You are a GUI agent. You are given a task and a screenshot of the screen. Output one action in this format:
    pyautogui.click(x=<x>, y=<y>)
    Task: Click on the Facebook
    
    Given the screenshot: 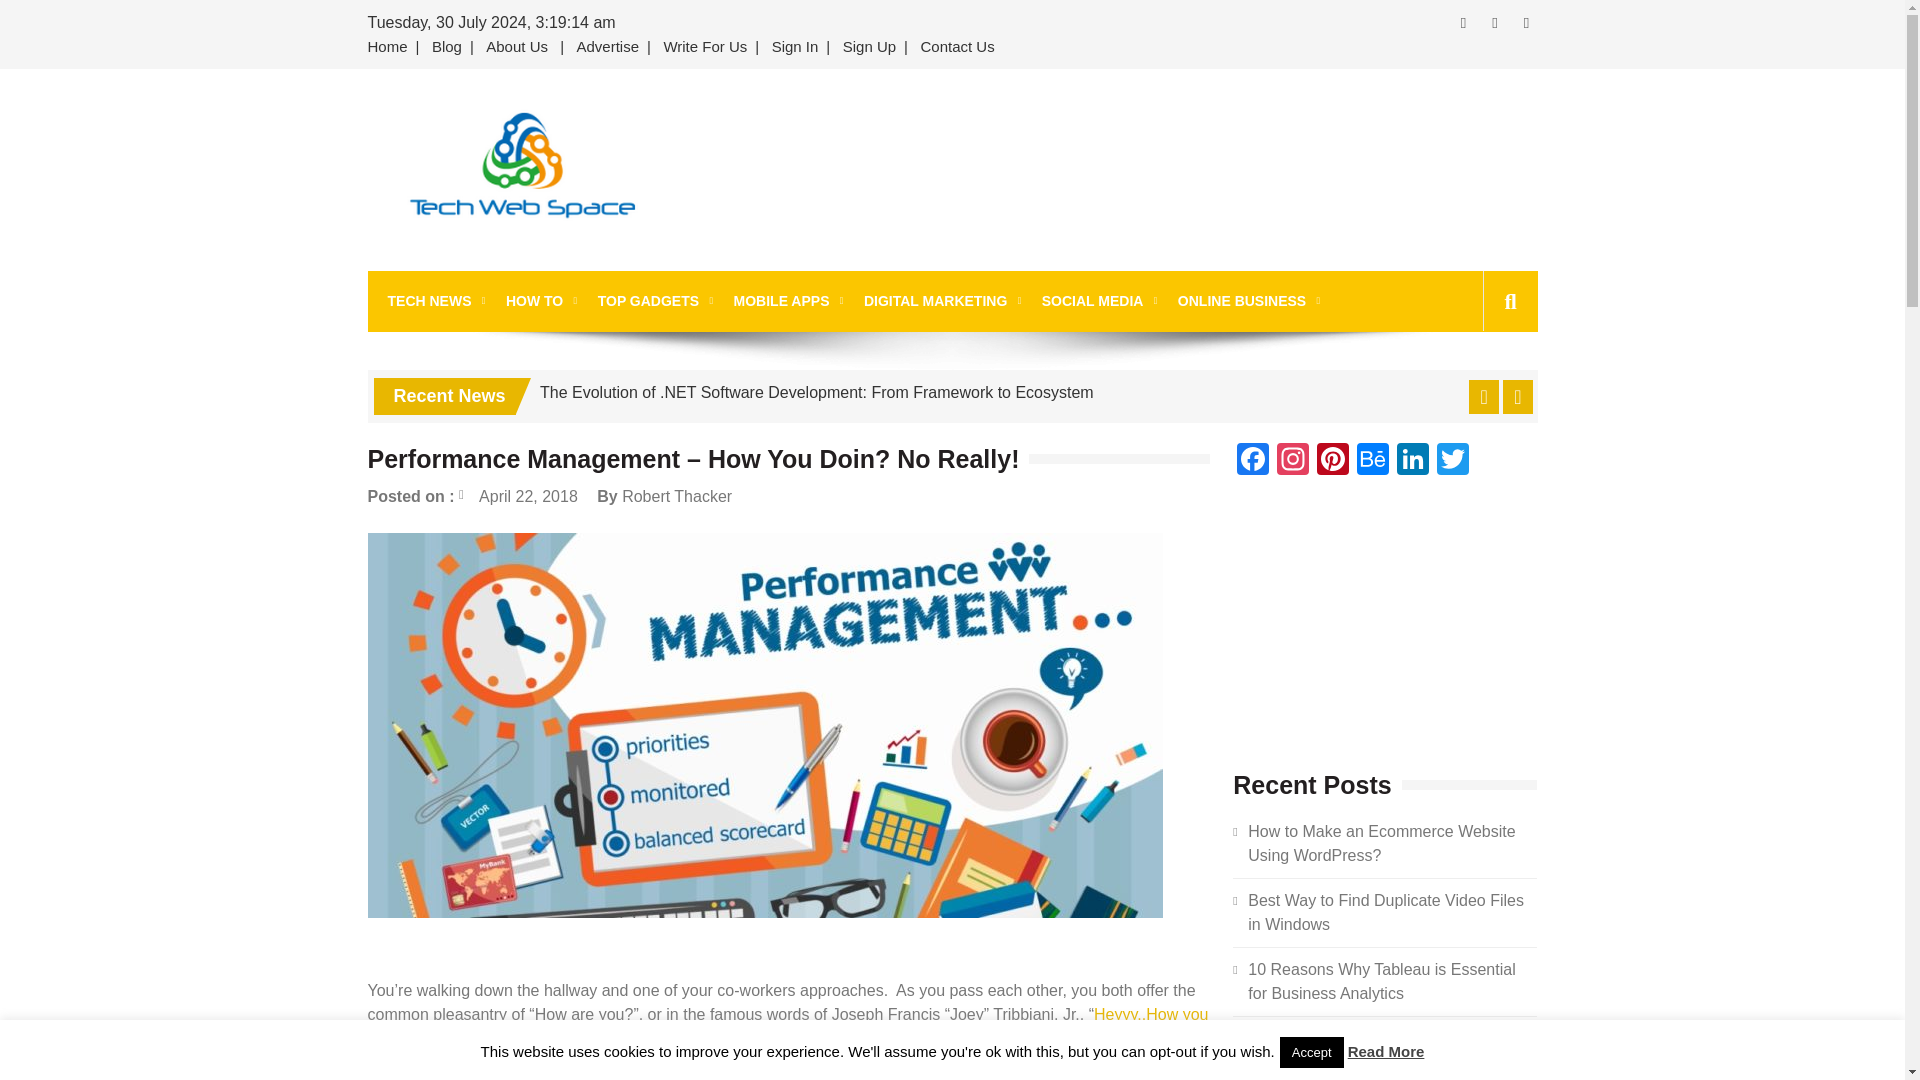 What is the action you would take?
    pyautogui.click(x=1252, y=460)
    